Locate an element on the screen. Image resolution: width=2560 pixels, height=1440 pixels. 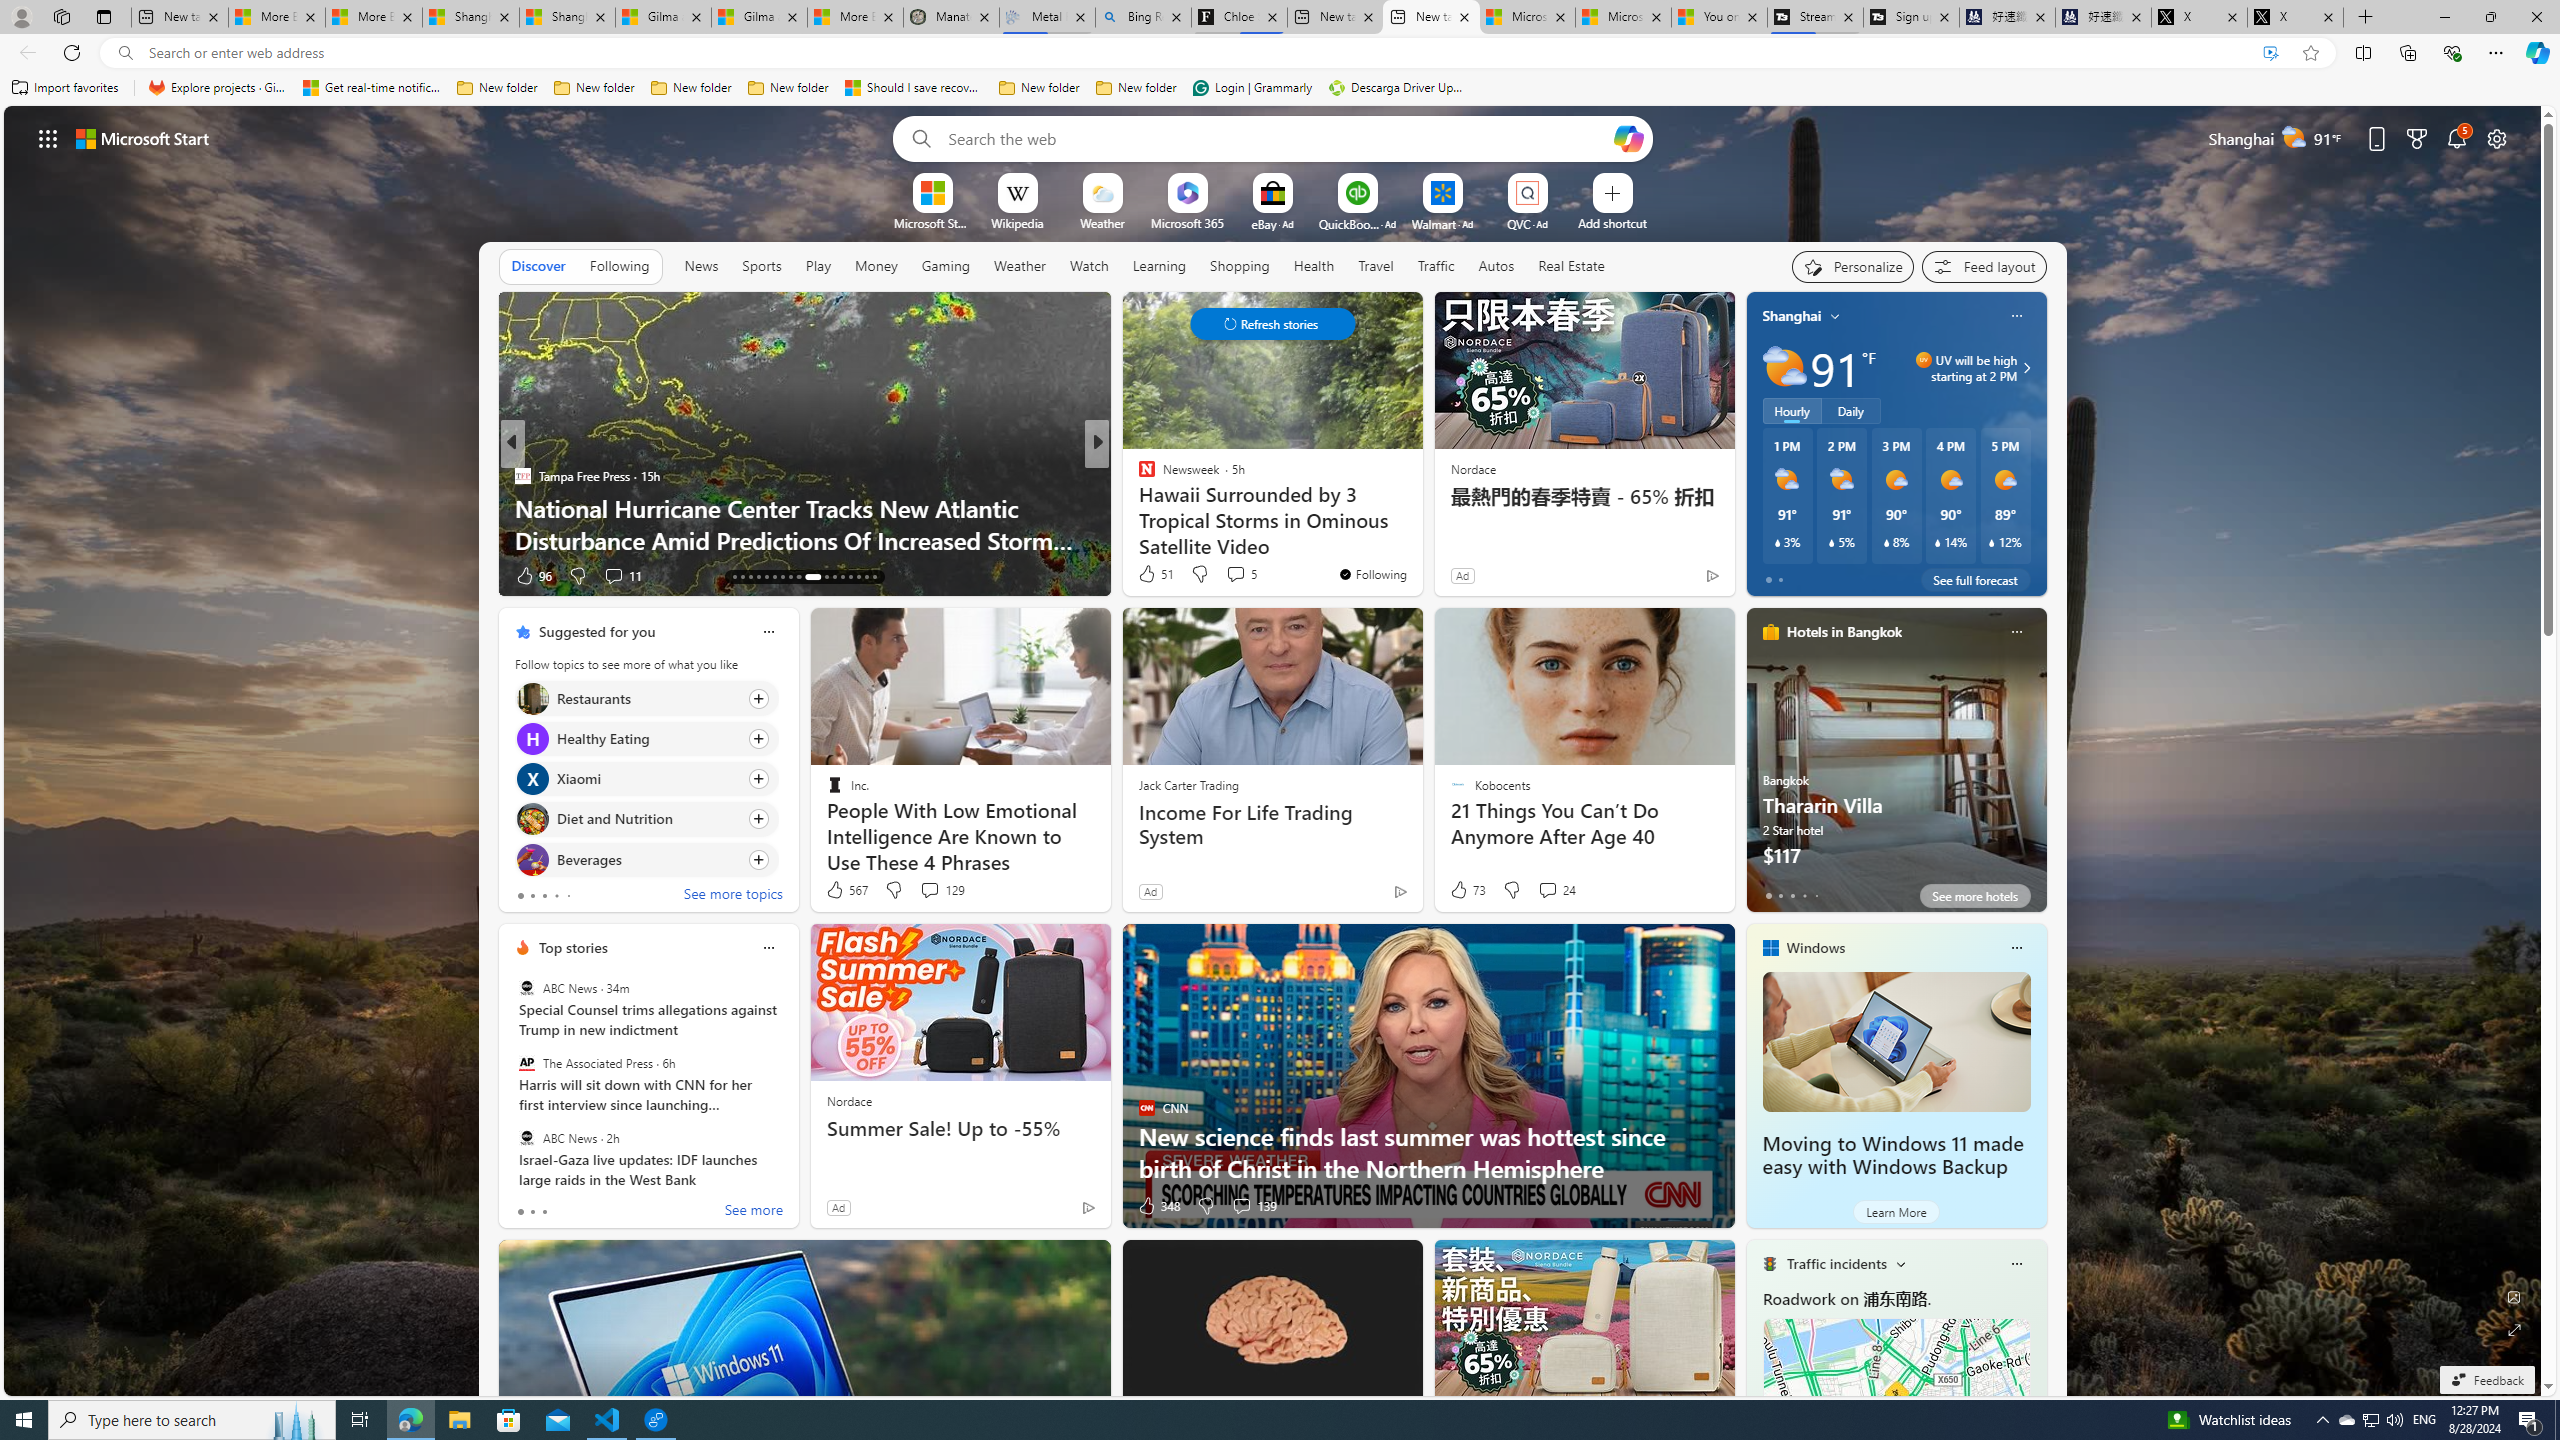
Shopping is located at coordinates (1240, 266).